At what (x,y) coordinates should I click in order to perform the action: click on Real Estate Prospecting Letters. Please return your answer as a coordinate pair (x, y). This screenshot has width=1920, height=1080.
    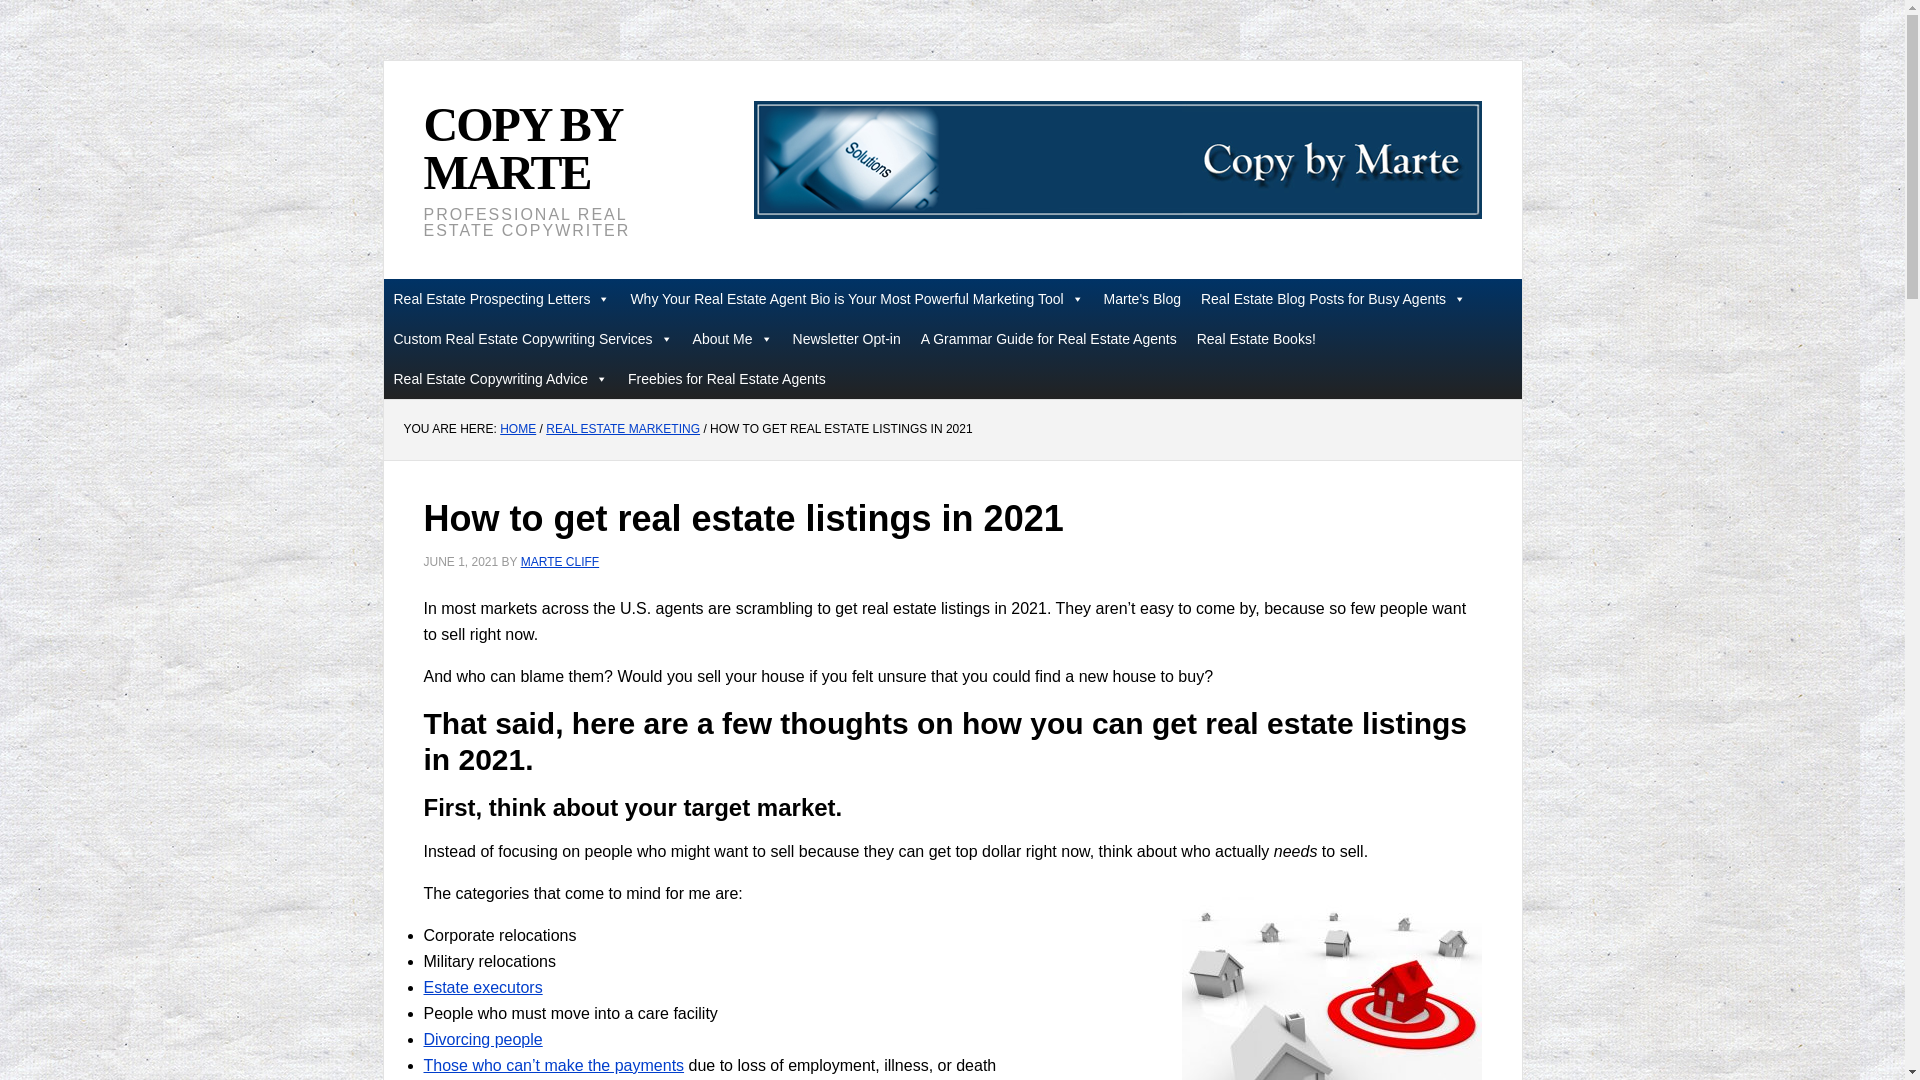
    Looking at the image, I should click on (502, 298).